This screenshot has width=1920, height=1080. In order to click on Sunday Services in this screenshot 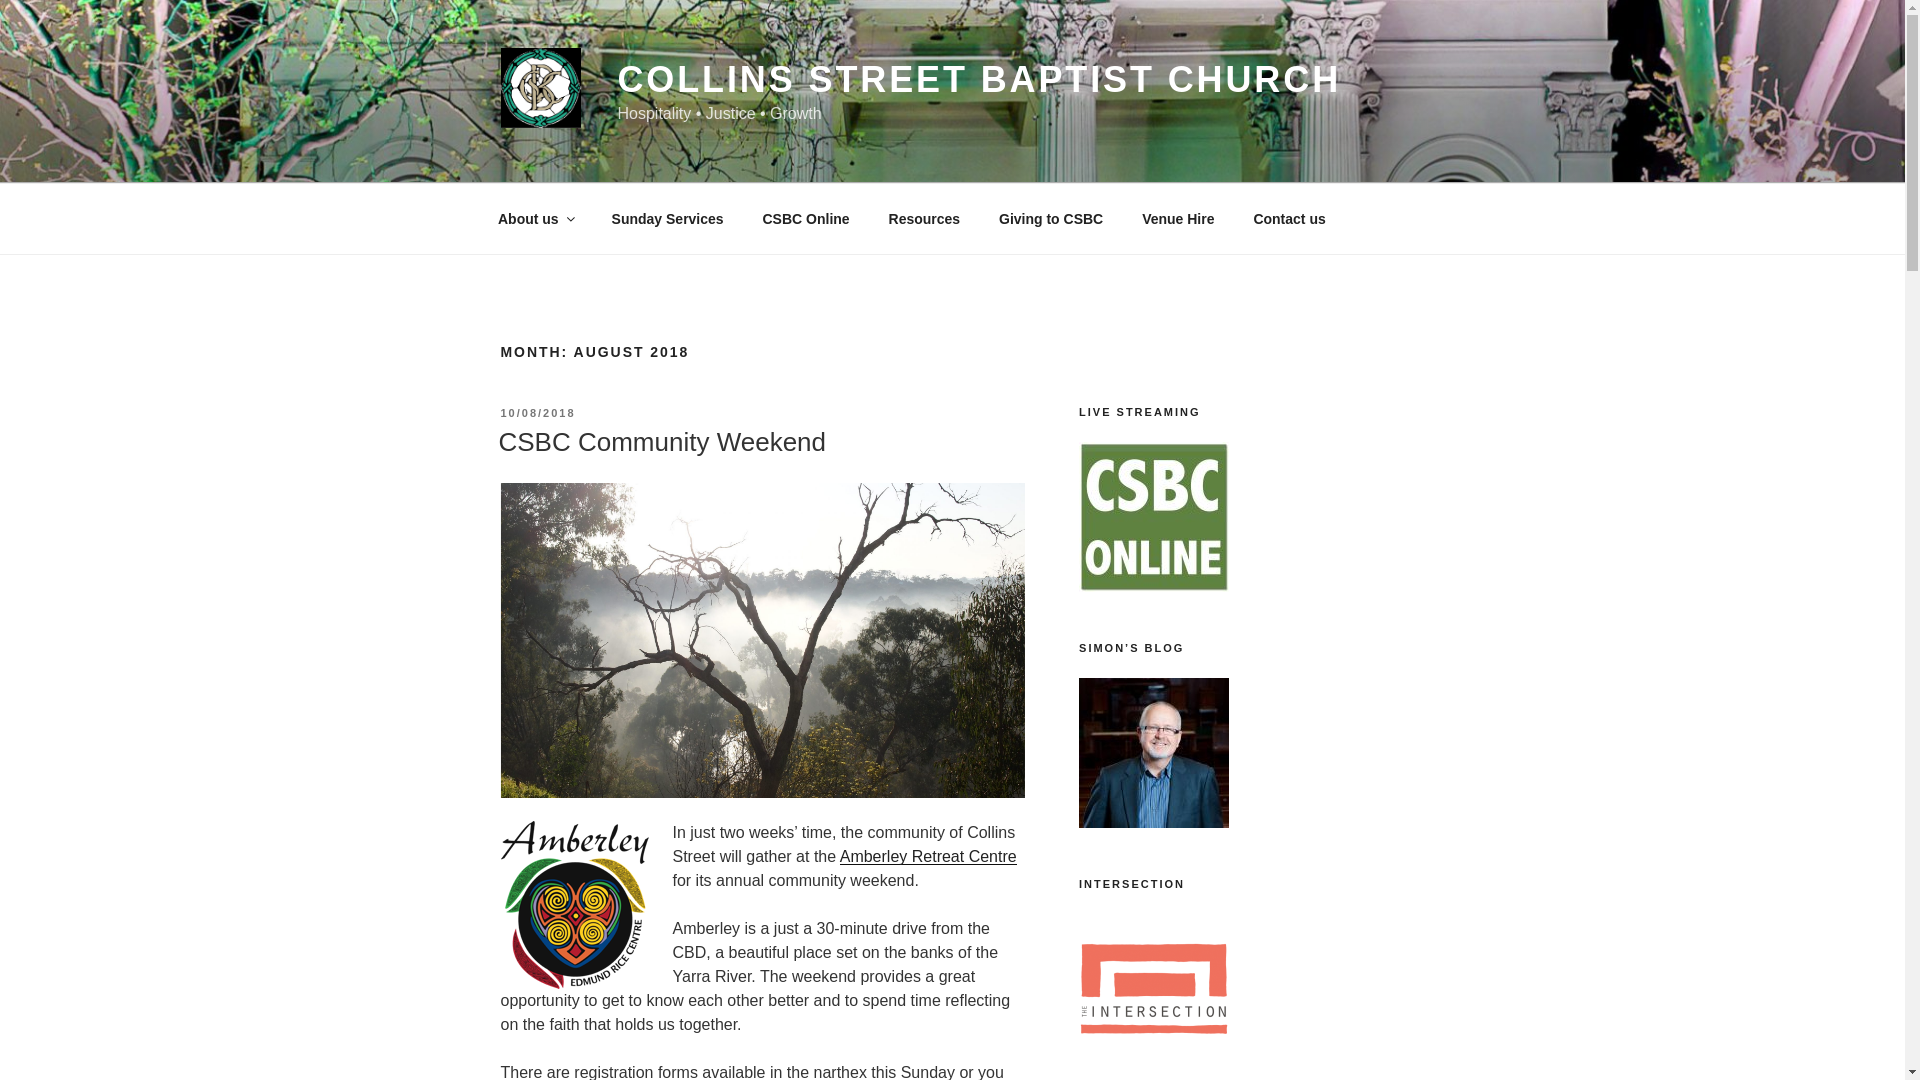, I will do `click(667, 218)`.